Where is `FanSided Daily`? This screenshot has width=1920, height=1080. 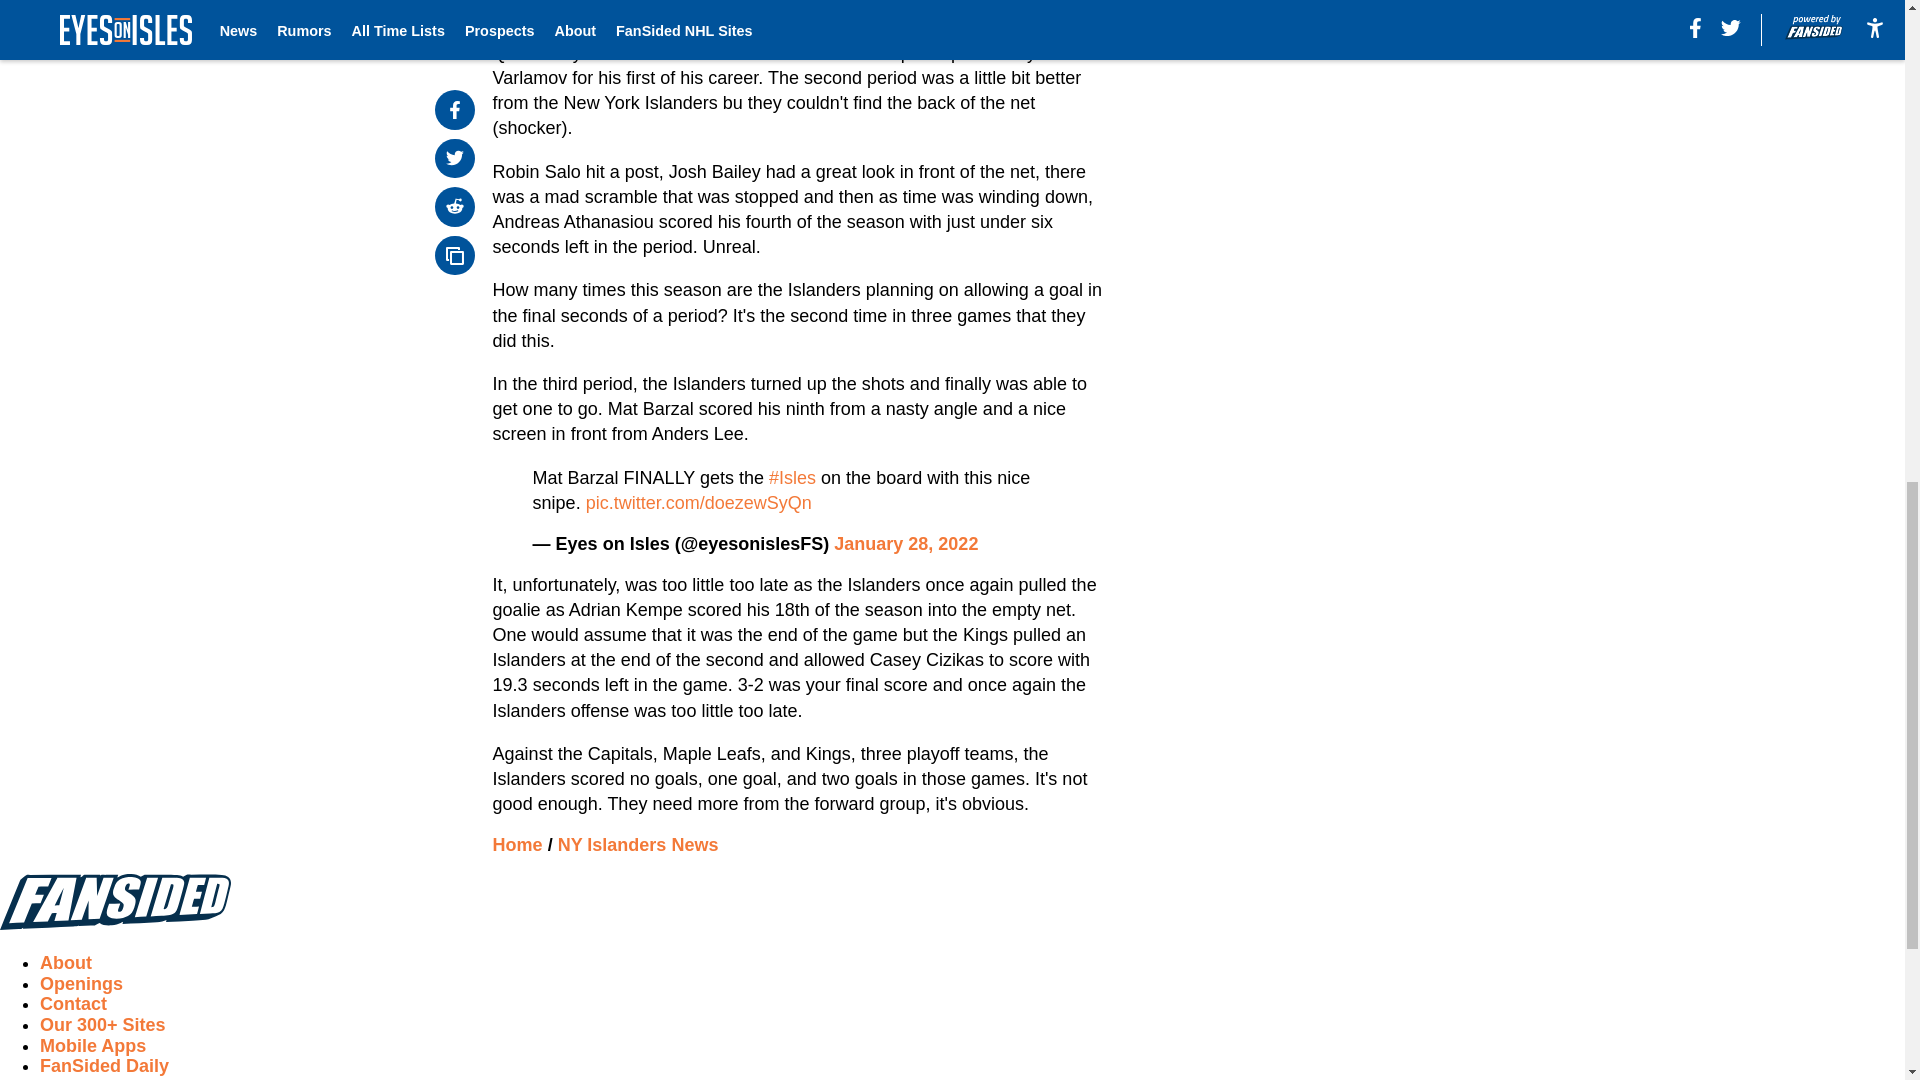
FanSided Daily is located at coordinates (104, 1066).